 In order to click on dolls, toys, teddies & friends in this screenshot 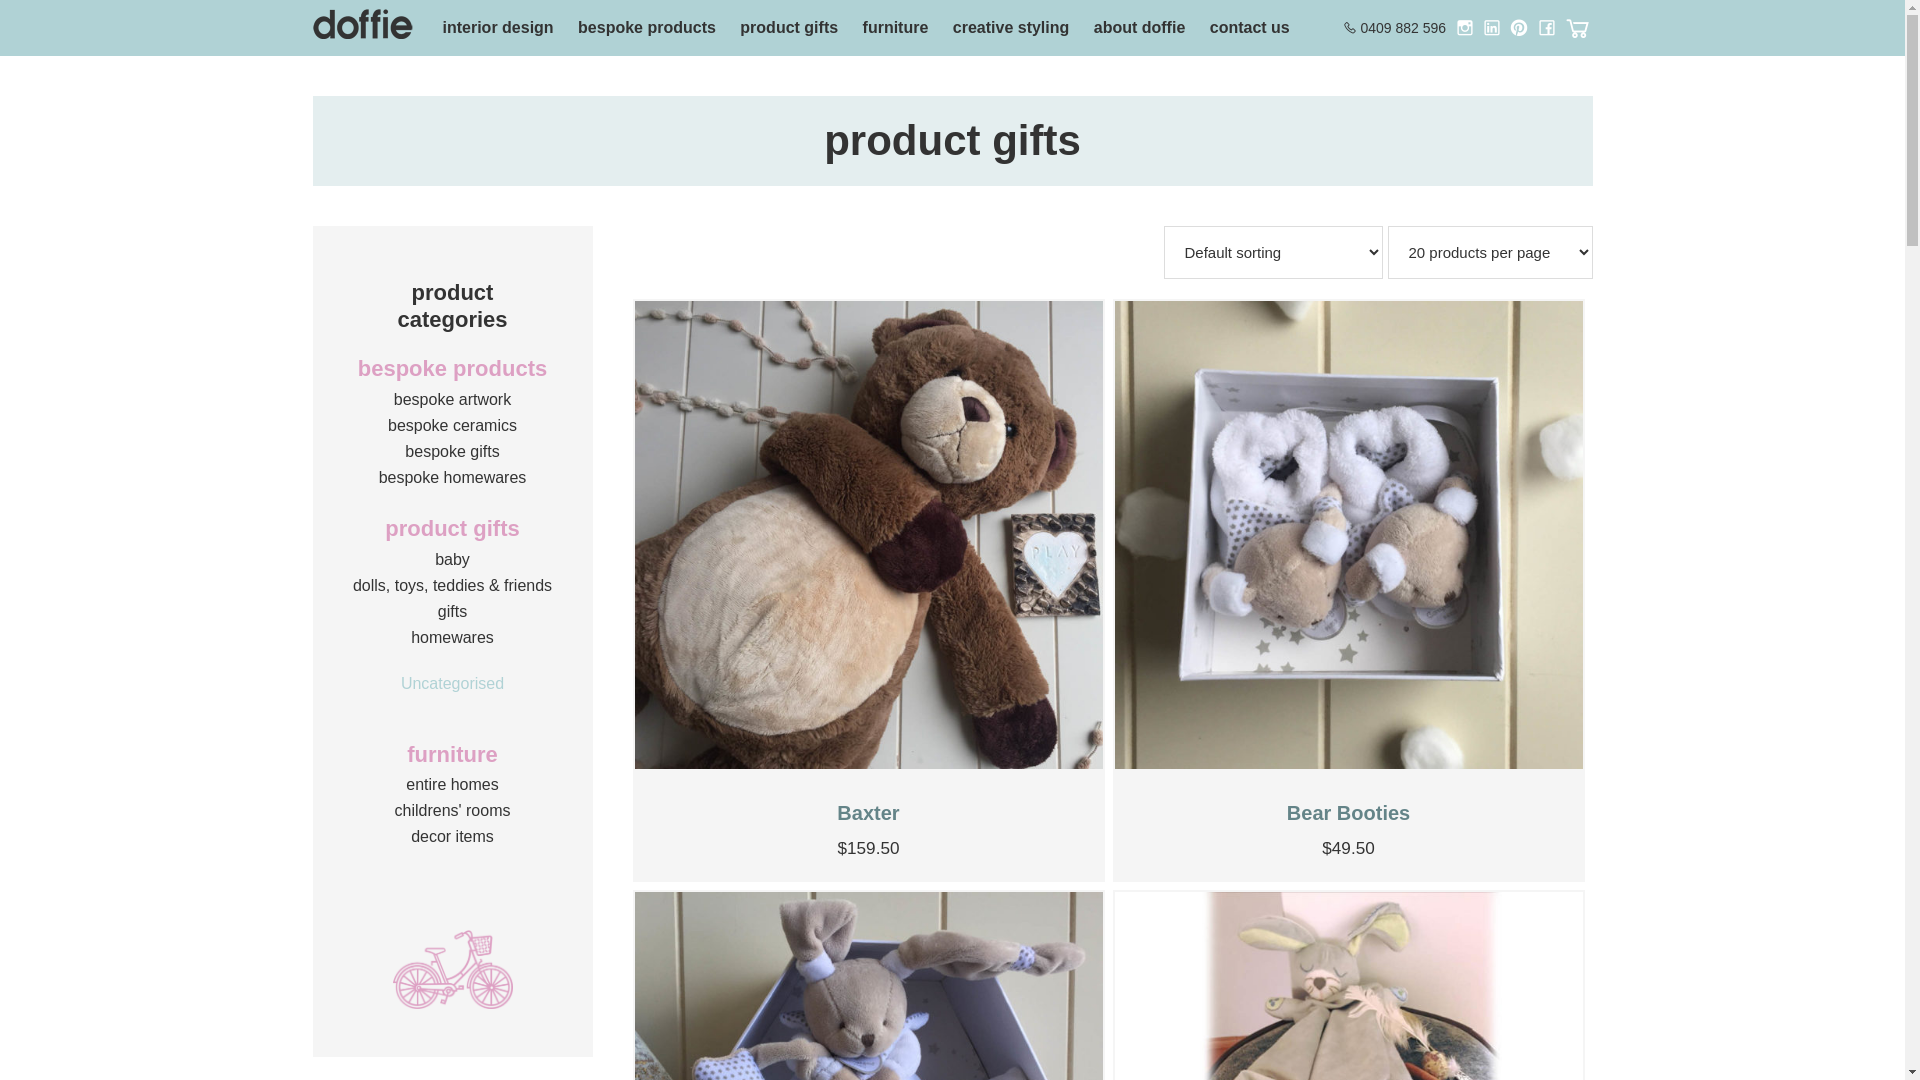, I will do `click(452, 586)`.